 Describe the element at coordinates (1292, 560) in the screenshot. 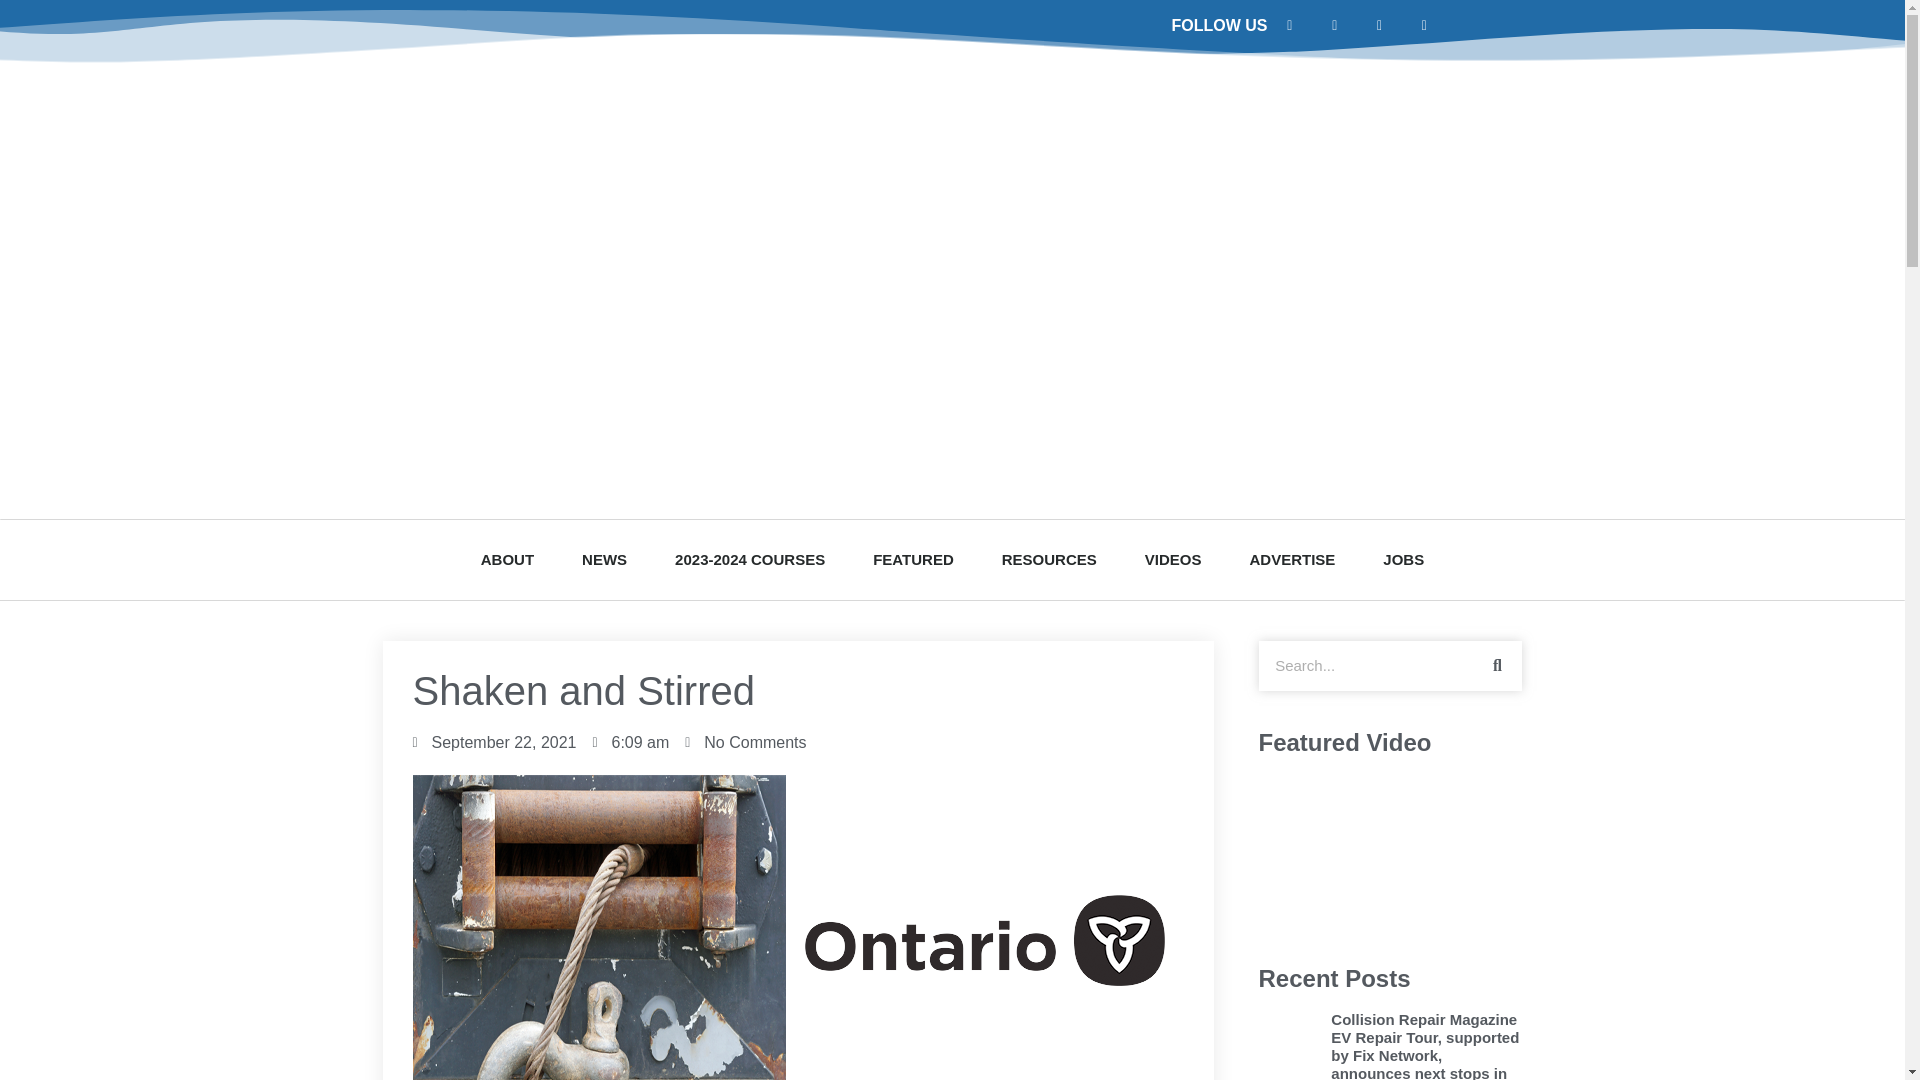

I see `ADVERTISE` at that location.